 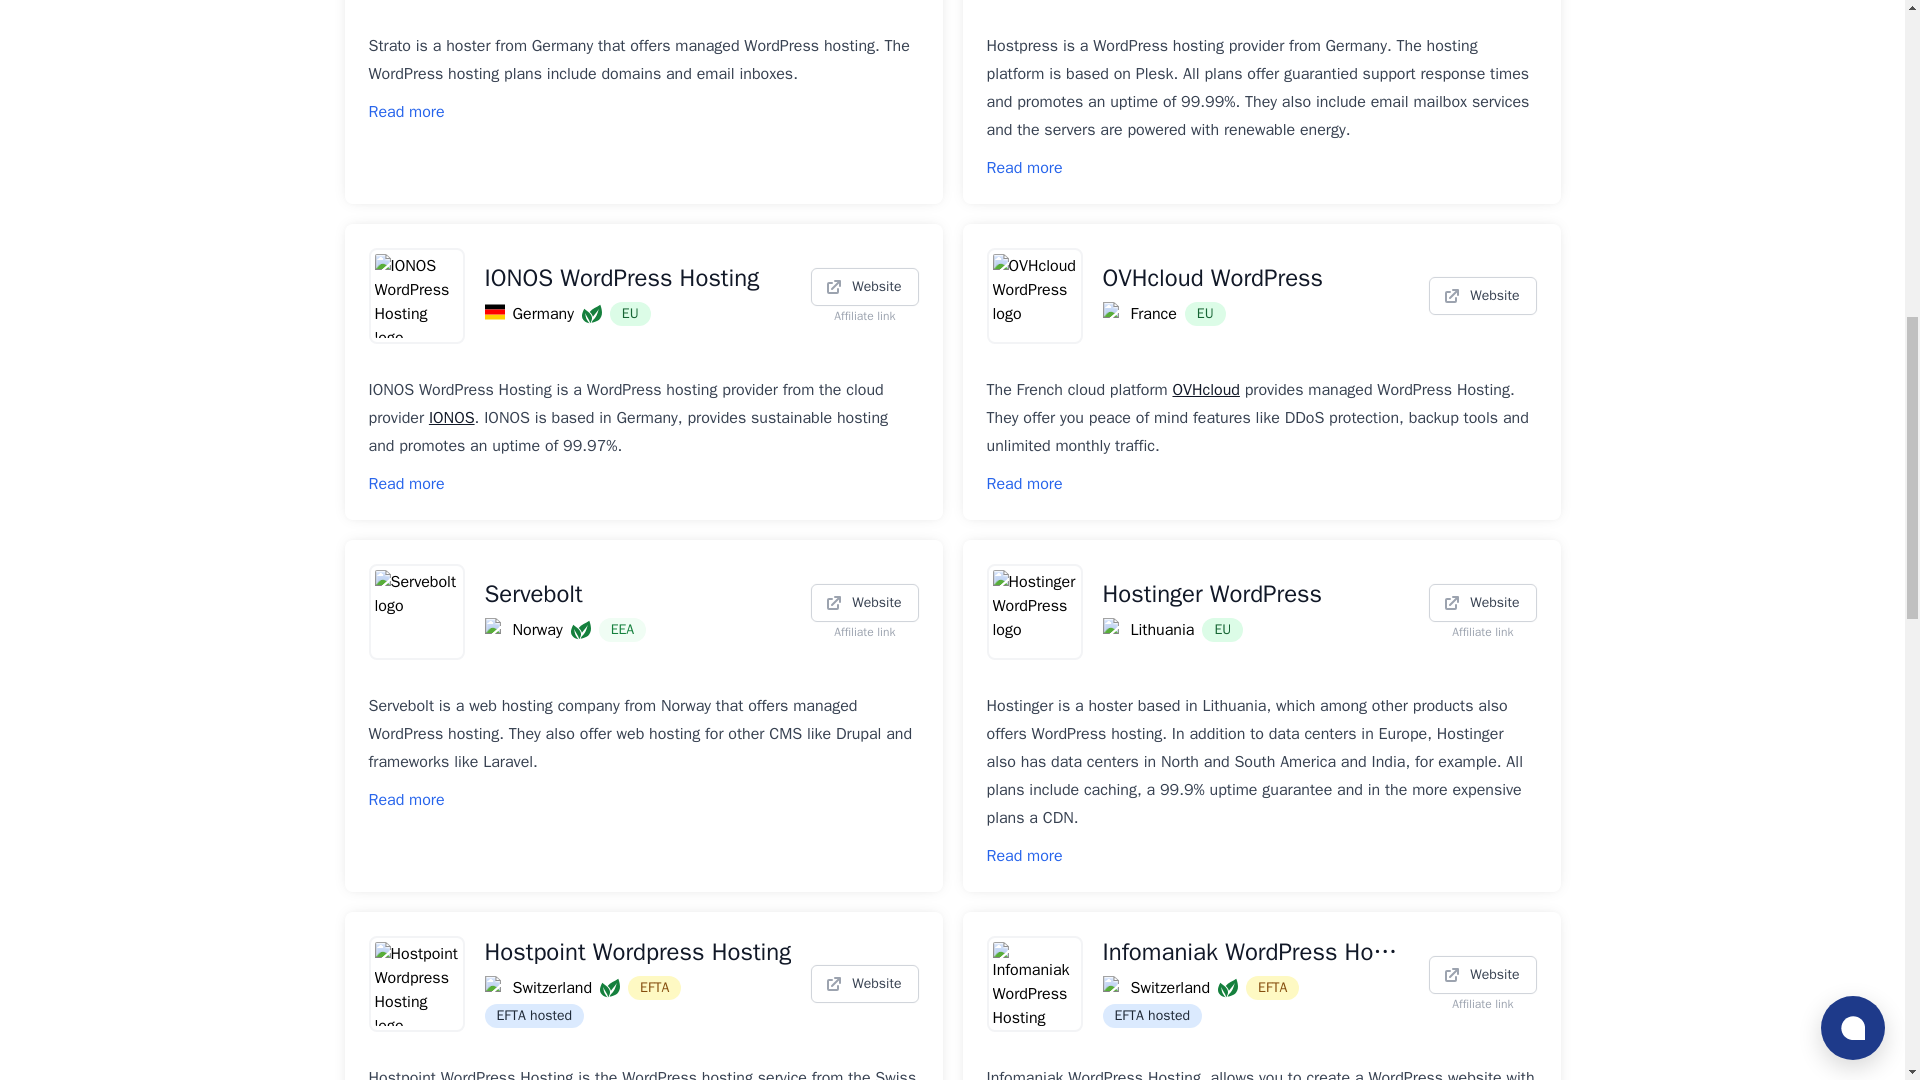 What do you see at coordinates (637, 278) in the screenshot?
I see `IONOS WordPress Hosting` at bounding box center [637, 278].